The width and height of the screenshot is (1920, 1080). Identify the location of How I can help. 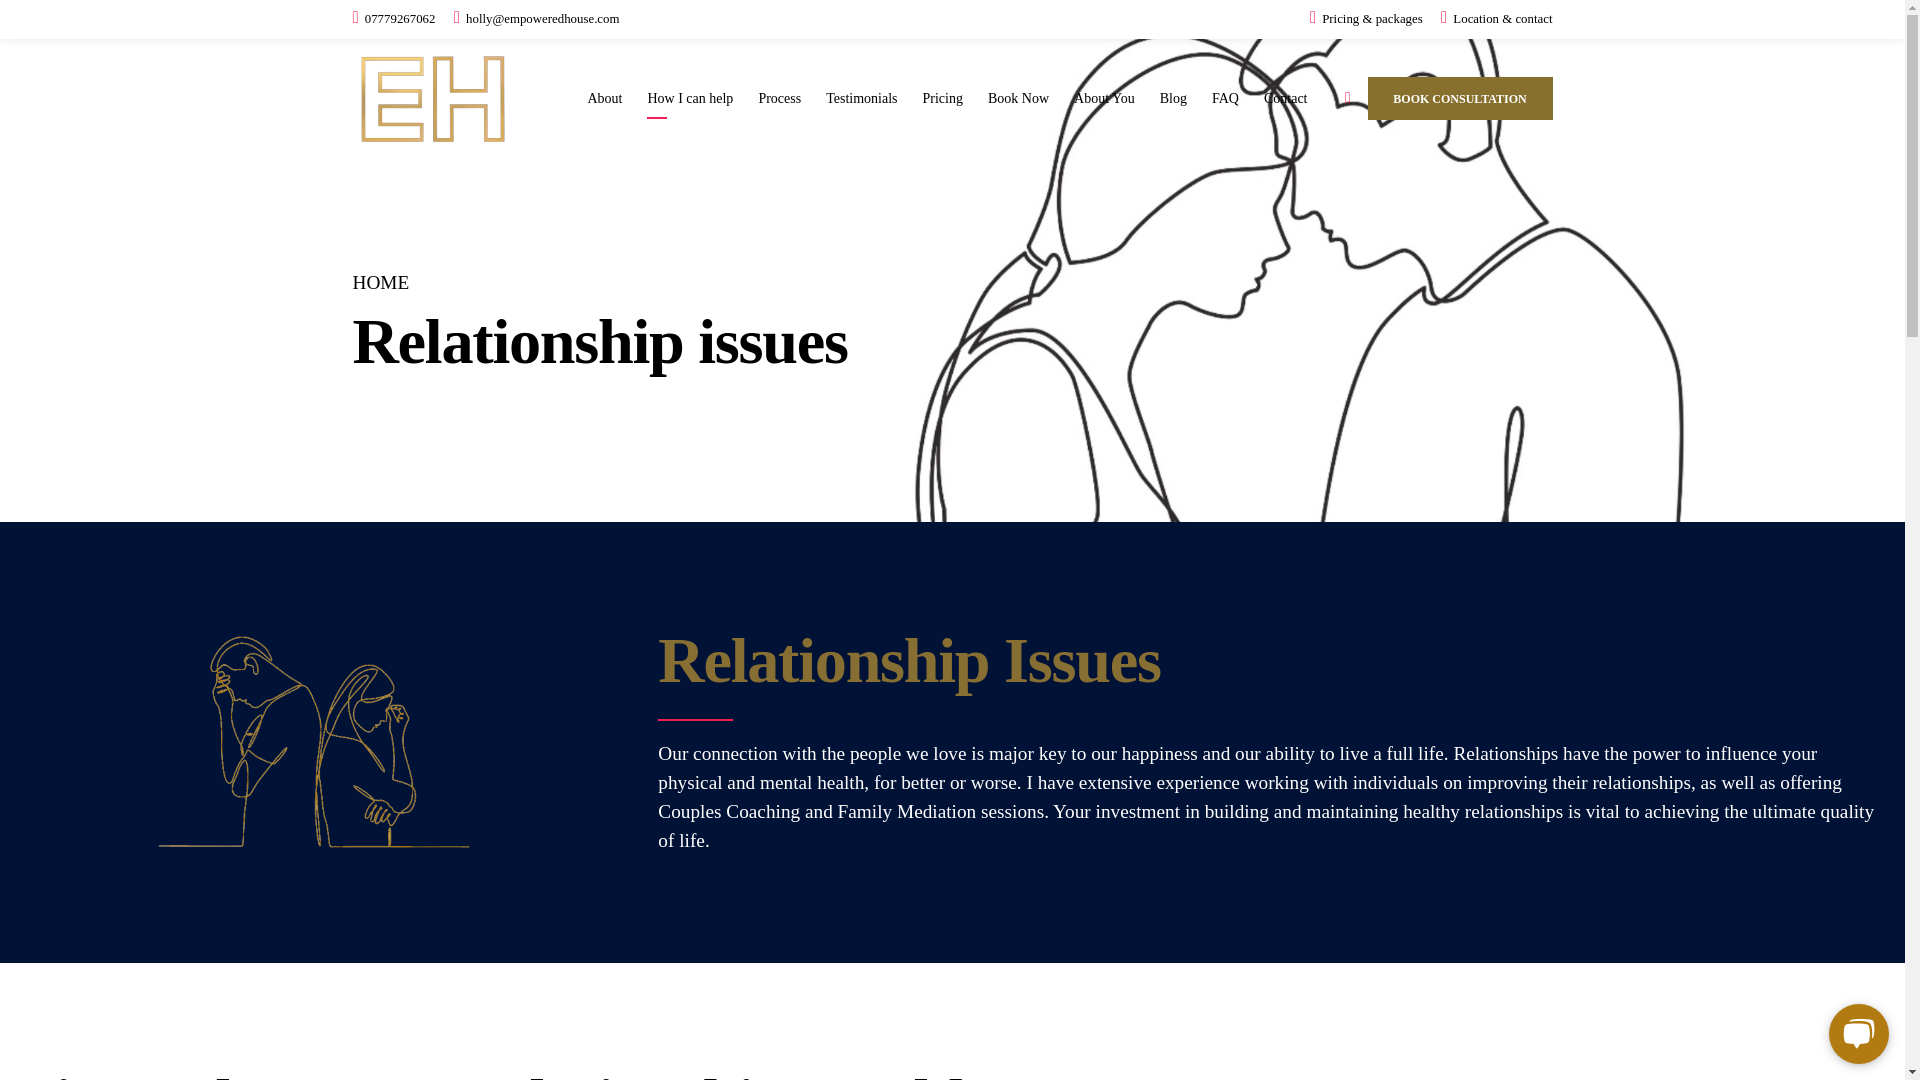
(690, 98).